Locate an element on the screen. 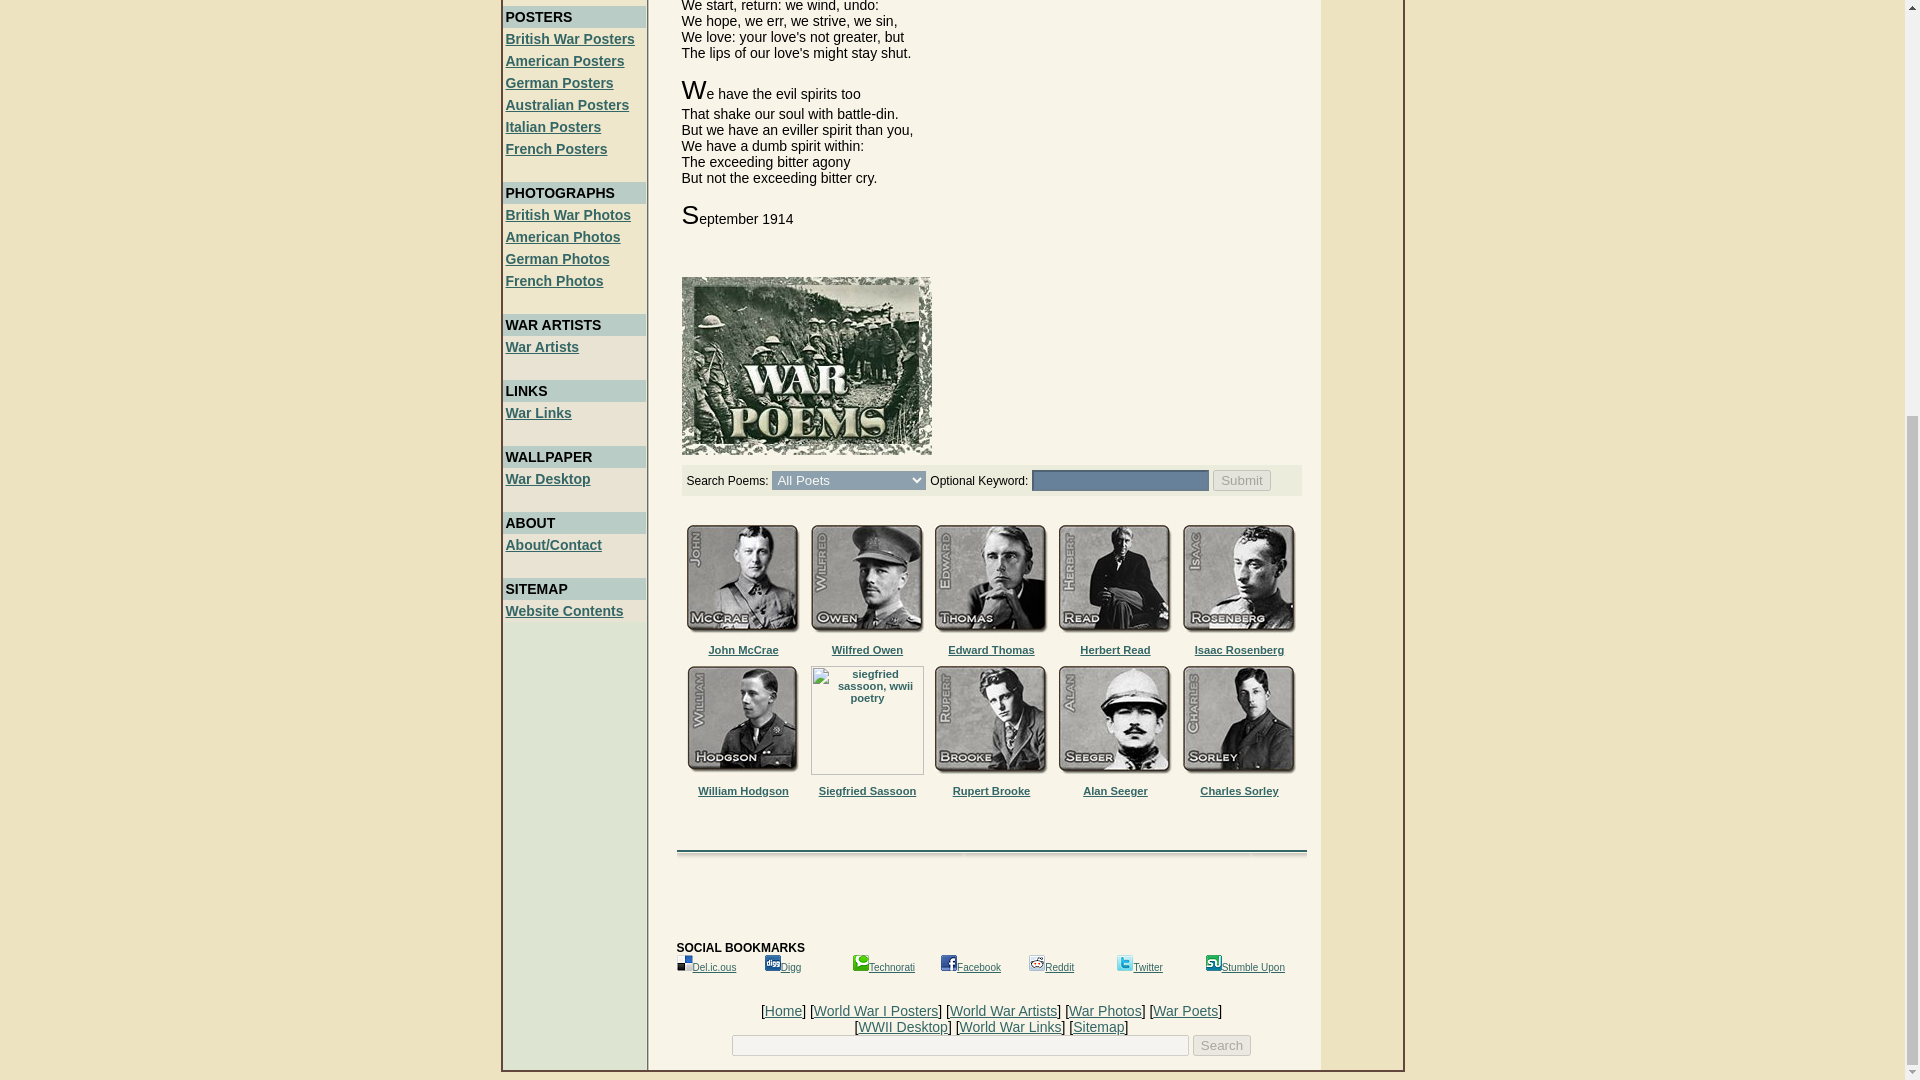 This screenshot has height=1080, width=1920. German Posters is located at coordinates (560, 82).